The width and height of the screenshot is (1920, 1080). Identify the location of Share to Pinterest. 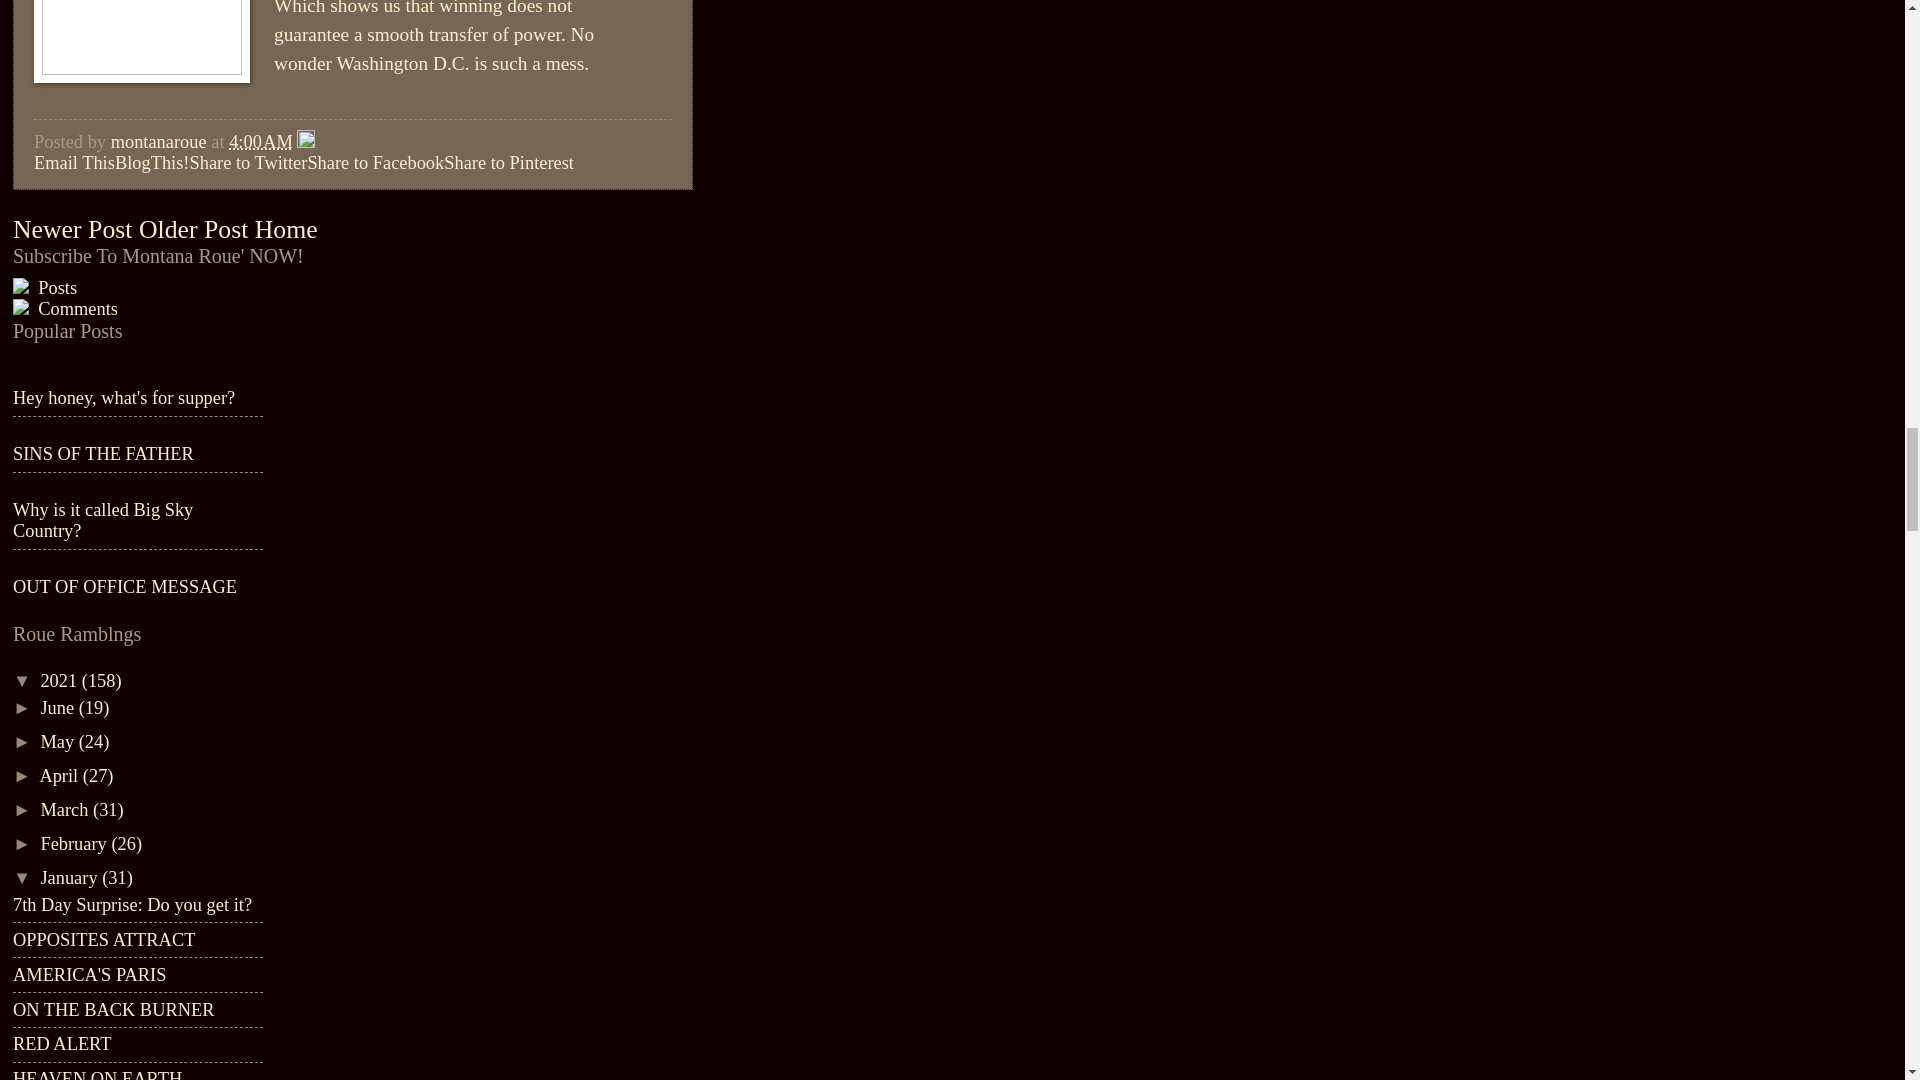
(508, 162).